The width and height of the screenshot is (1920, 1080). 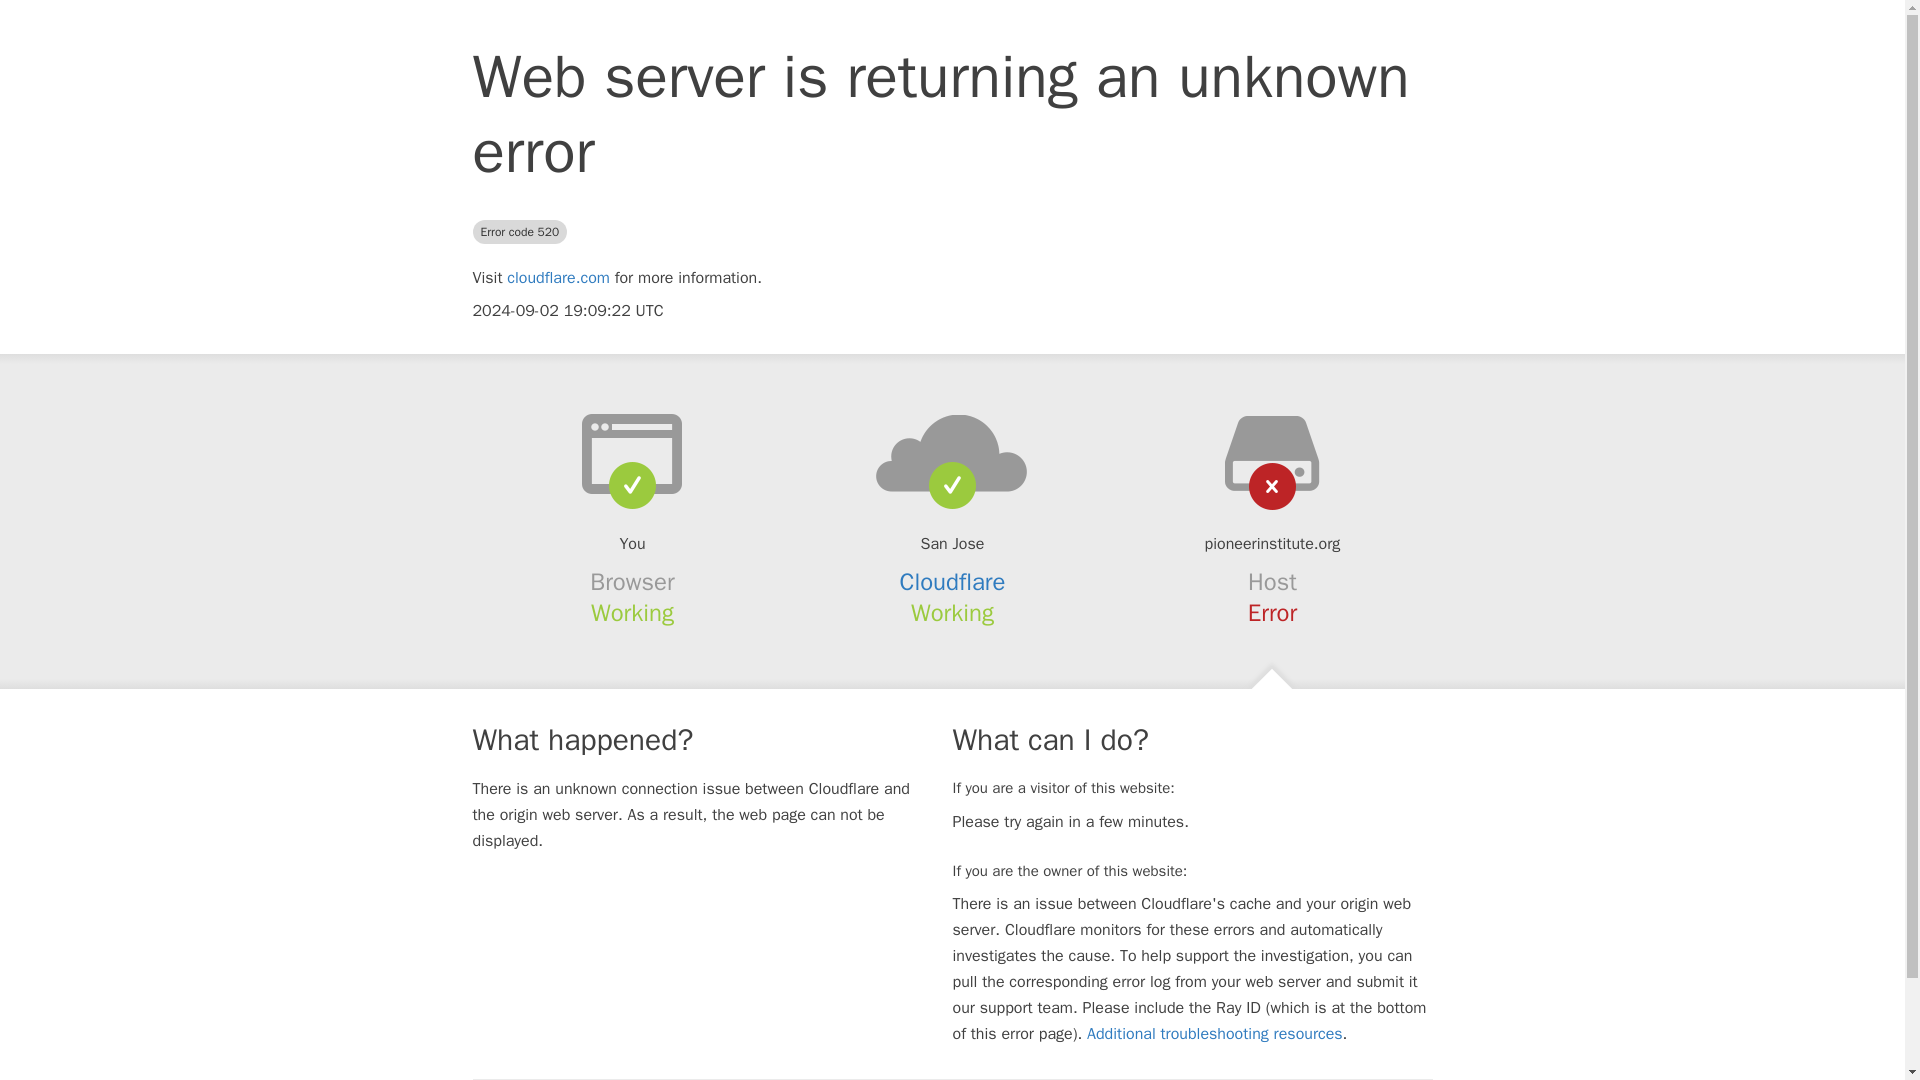 What do you see at coordinates (953, 582) in the screenshot?
I see `Cloudflare` at bounding box center [953, 582].